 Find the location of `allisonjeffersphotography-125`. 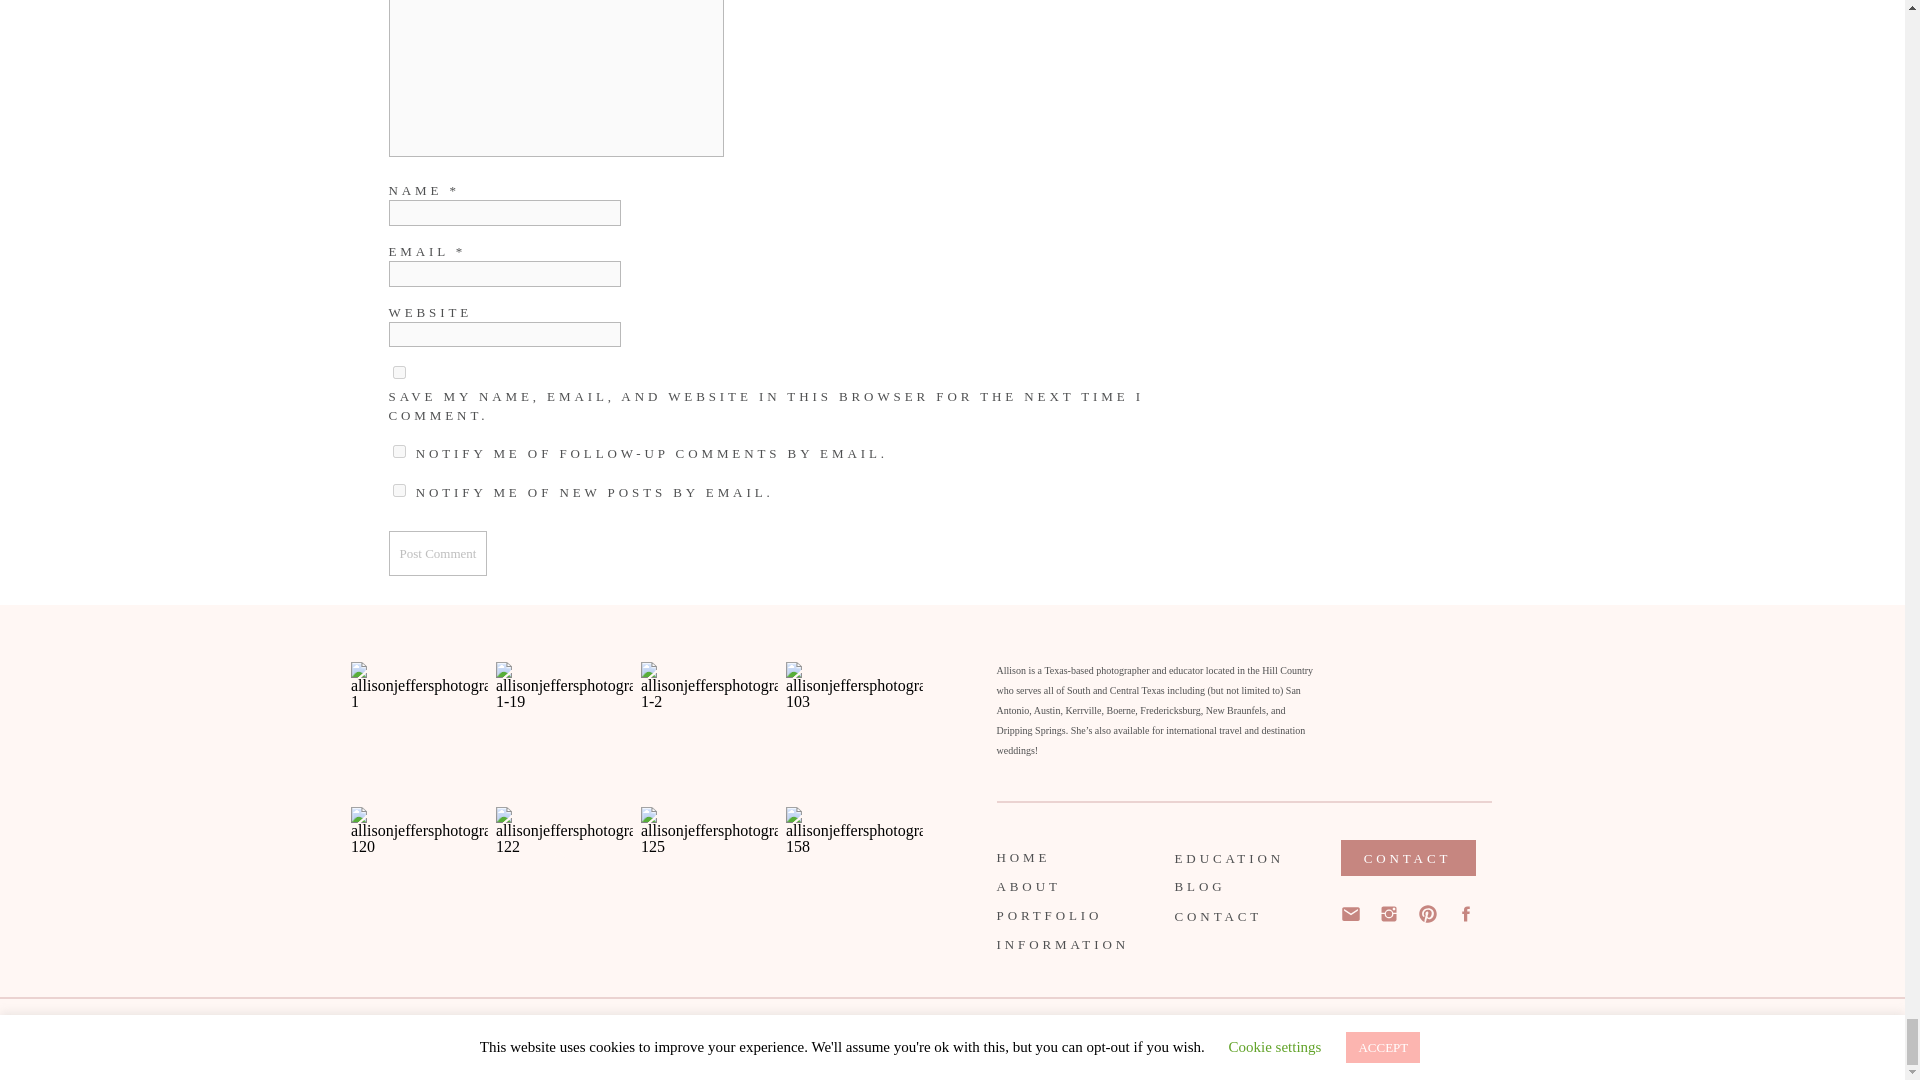

allisonjeffersphotography-125 is located at coordinates (709, 874).